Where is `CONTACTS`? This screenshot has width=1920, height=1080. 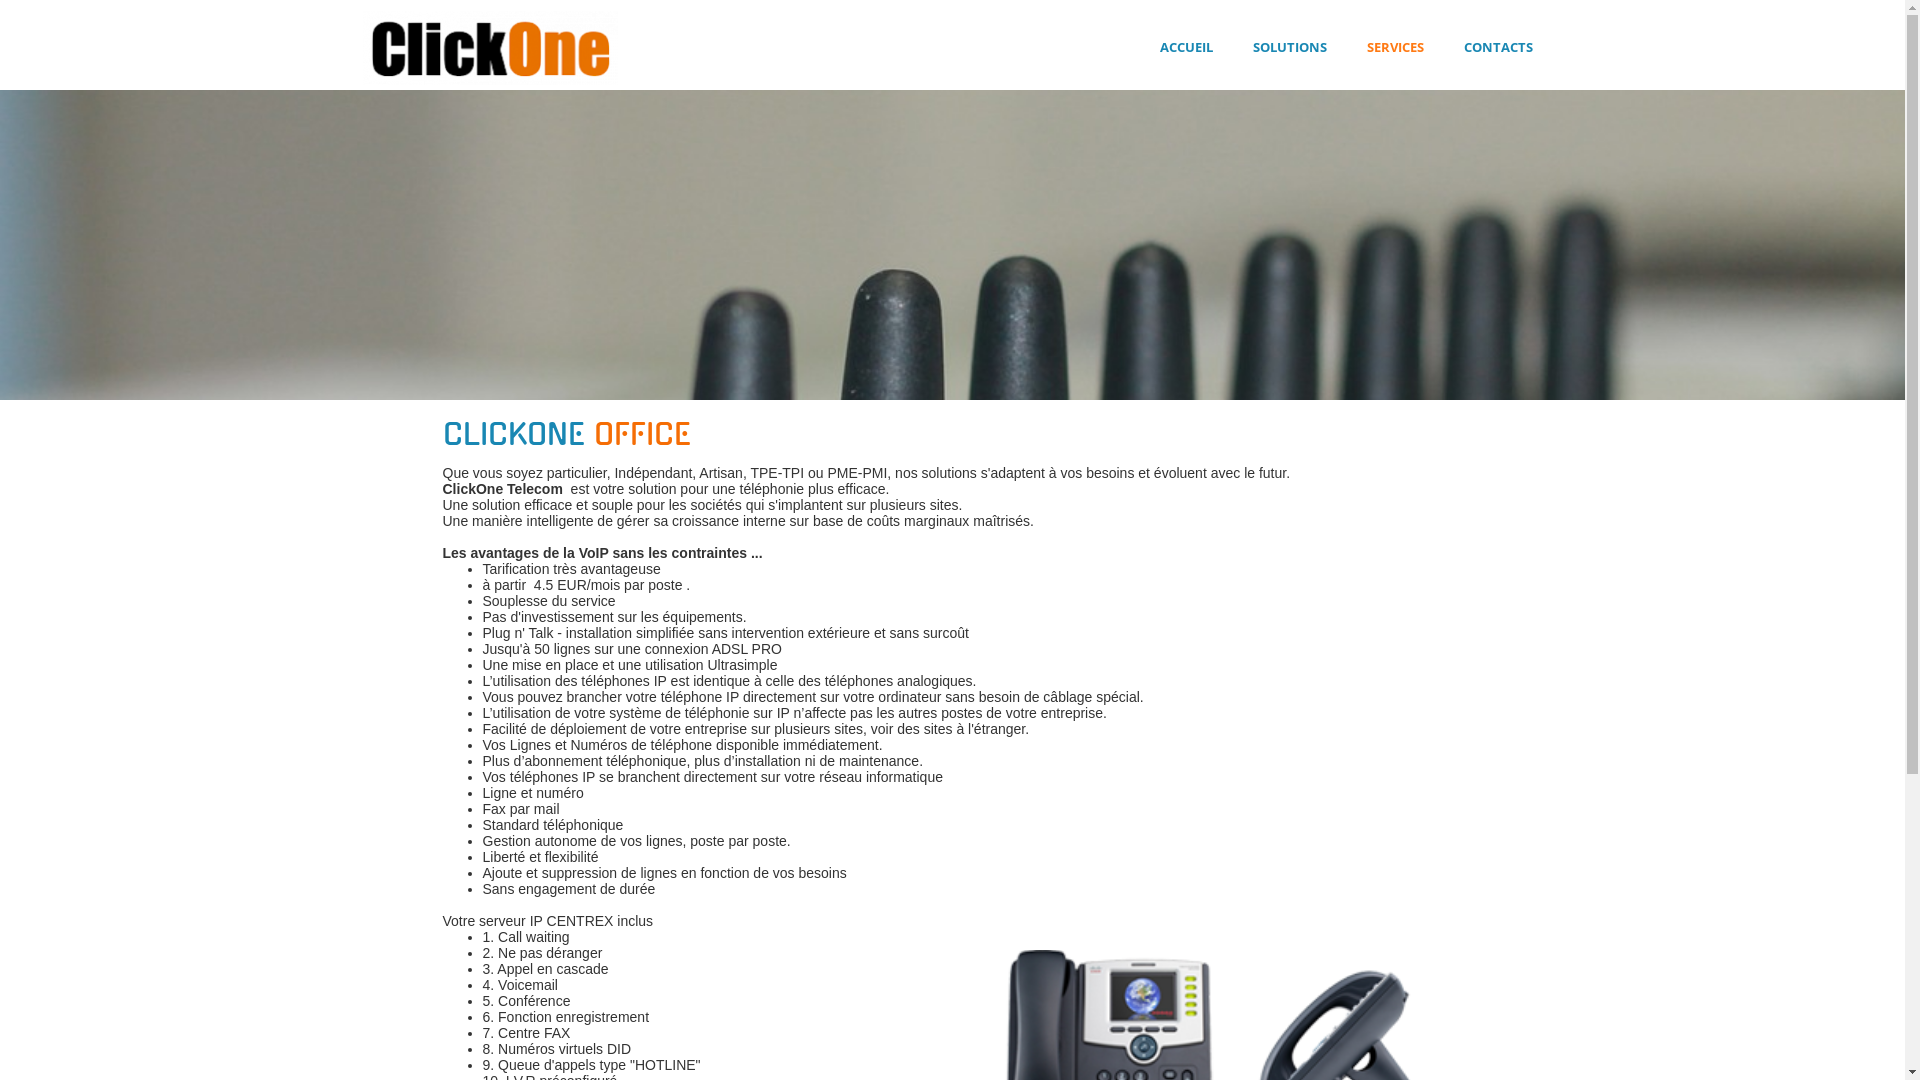 CONTACTS is located at coordinates (1498, 48).